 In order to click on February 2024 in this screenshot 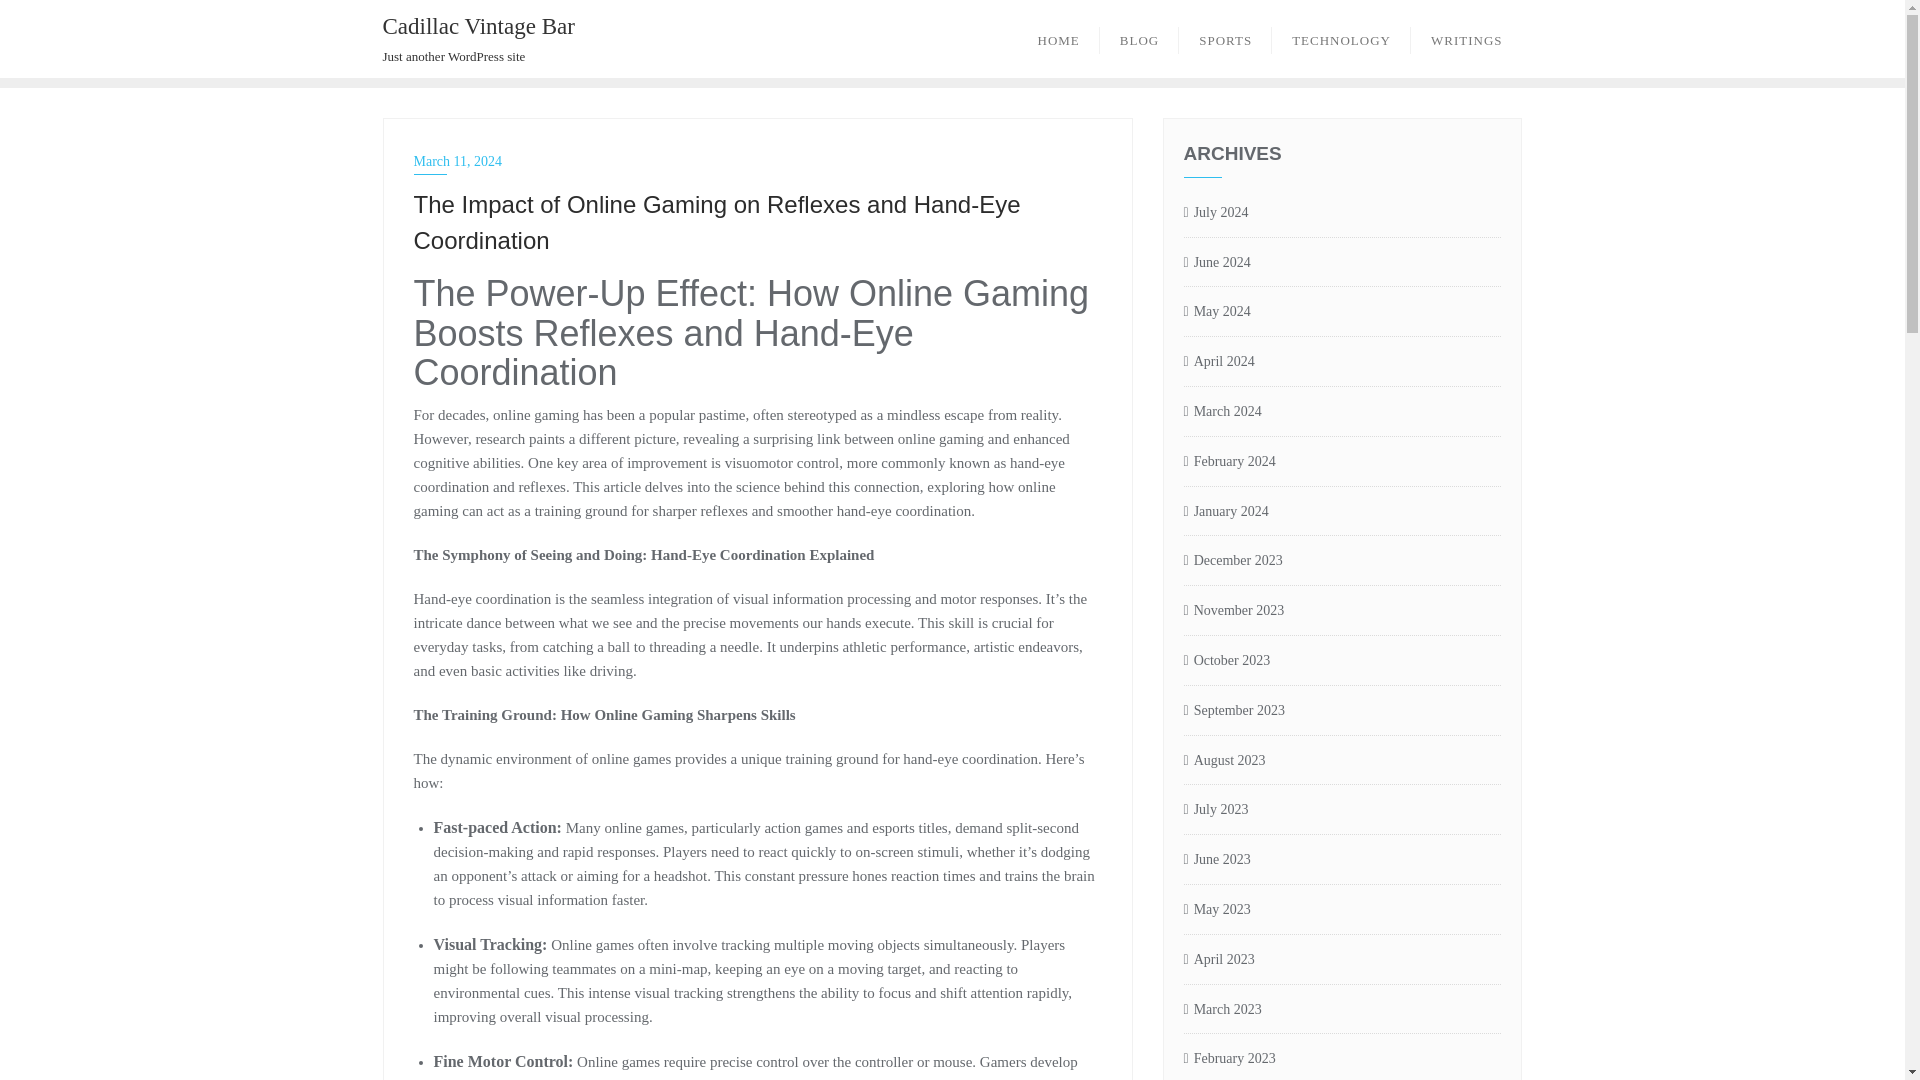, I will do `click(1230, 462)`.